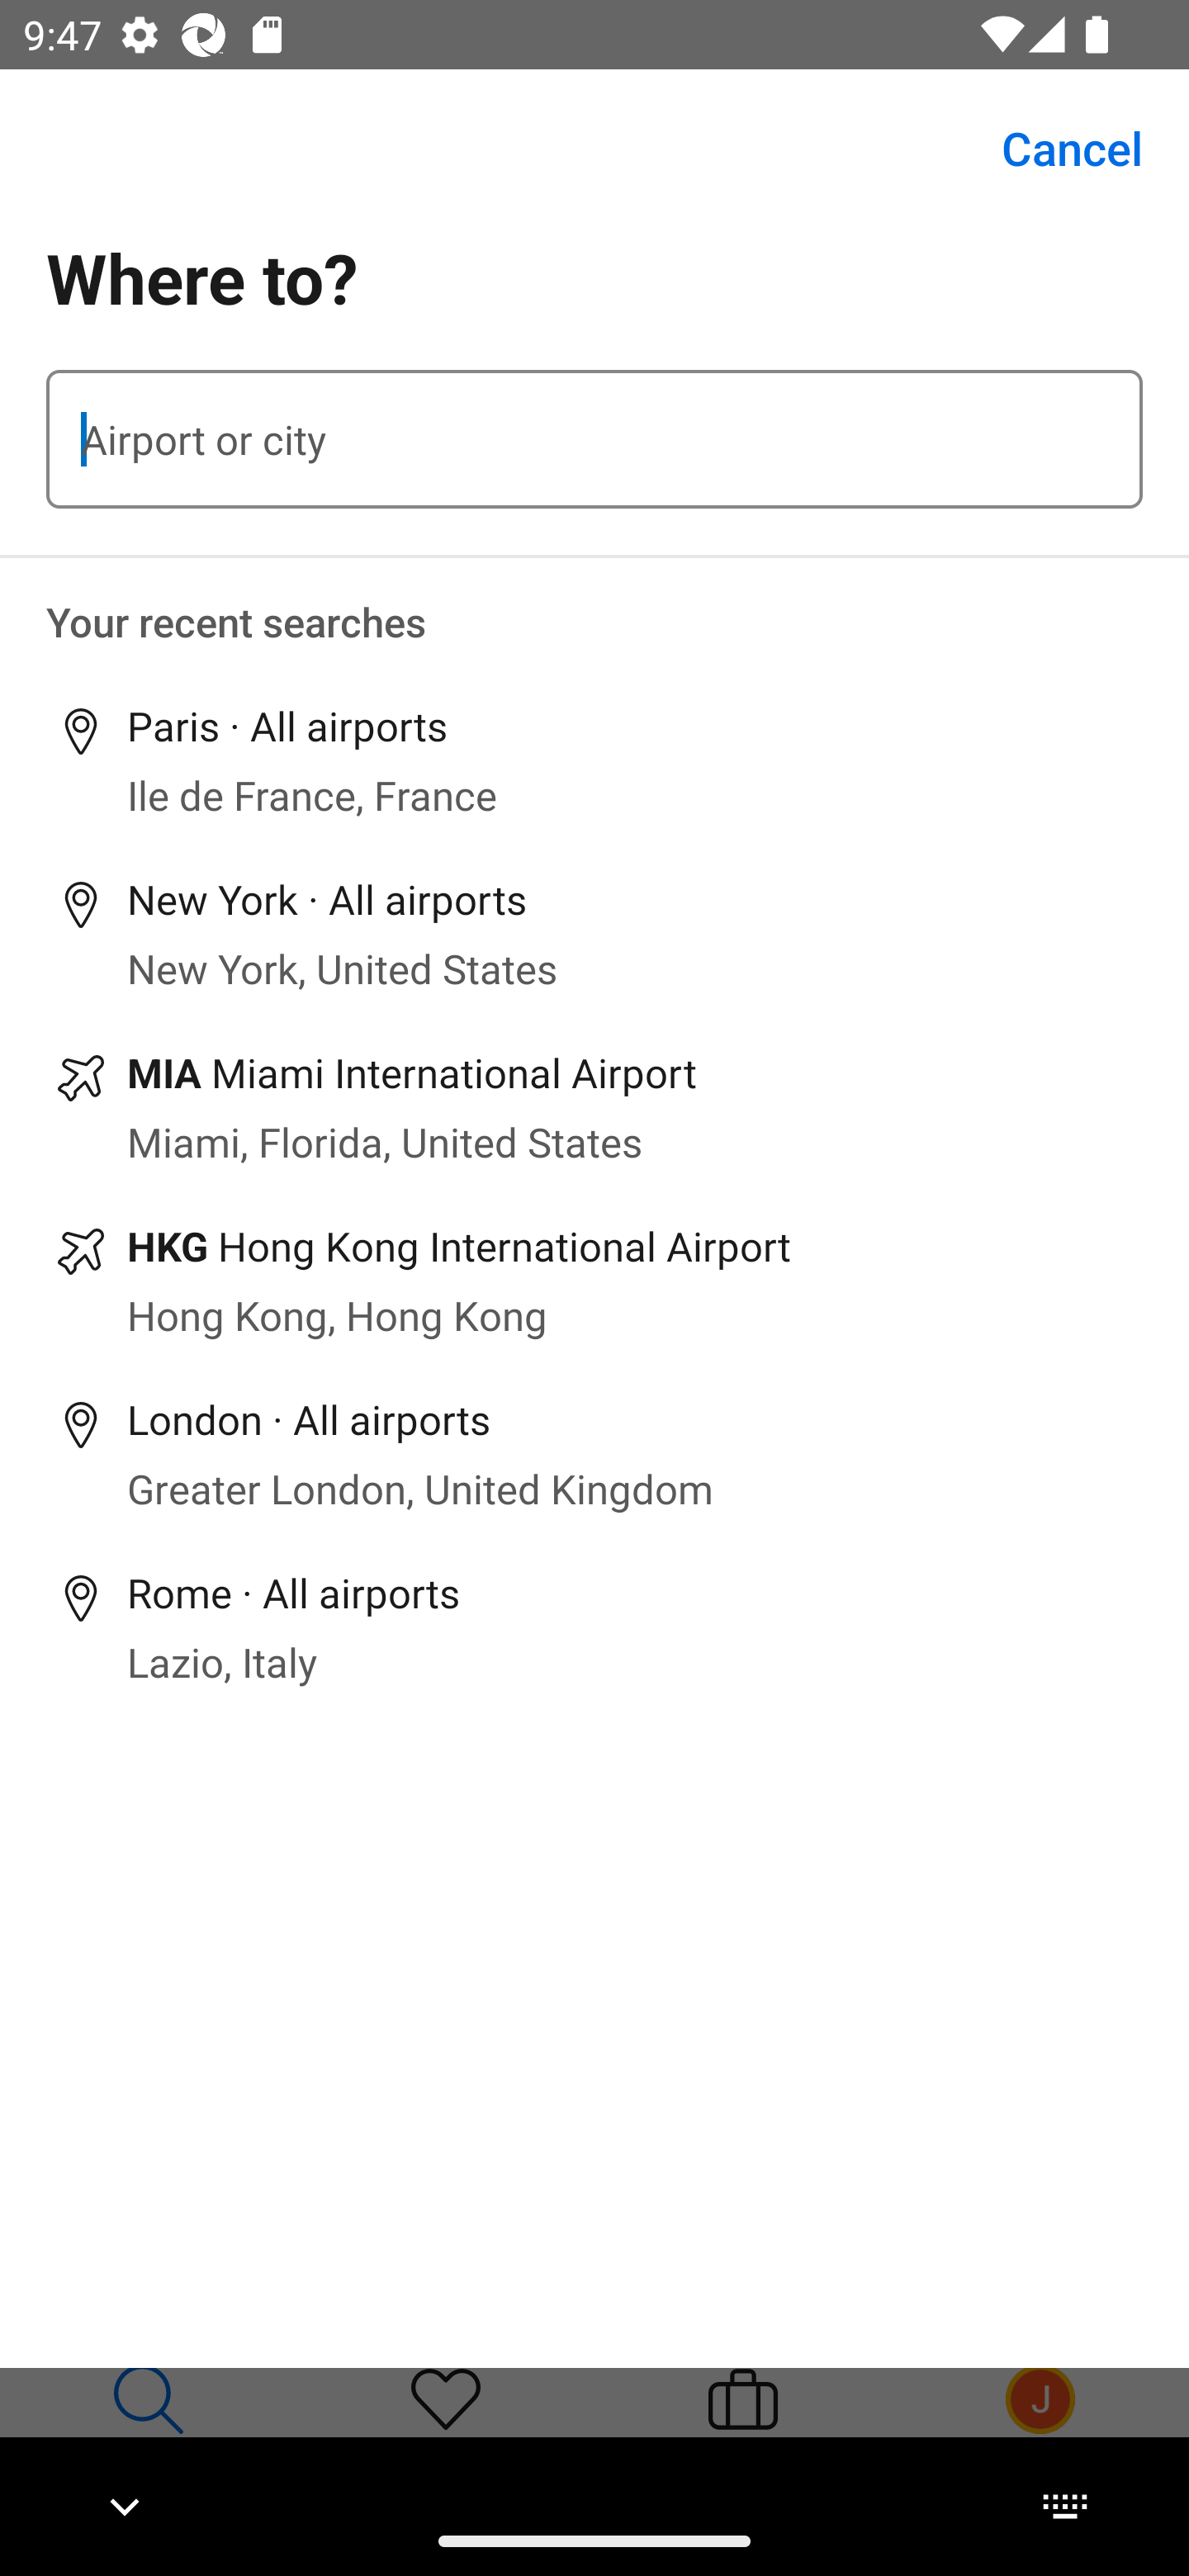  Describe the element at coordinates (594, 439) in the screenshot. I see `Airport or city` at that location.